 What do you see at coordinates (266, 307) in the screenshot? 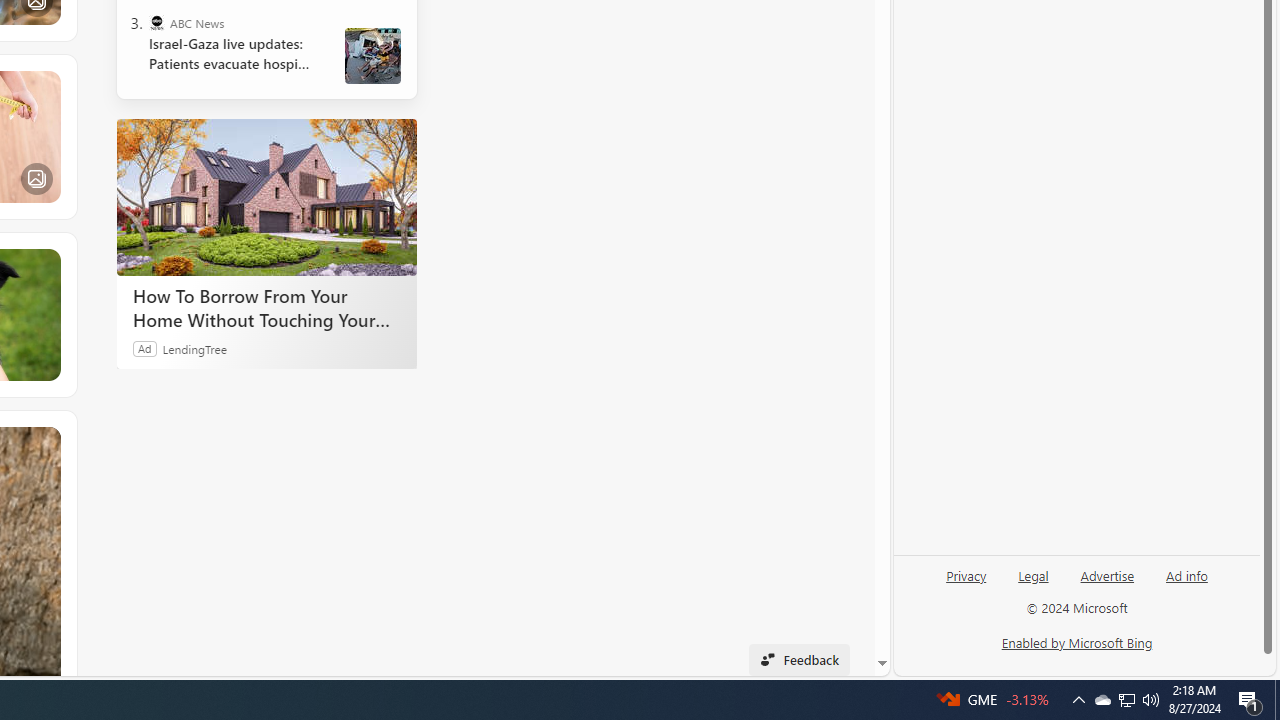
I see `How To Borrow From Your Home Without Touching Your Mortgage` at bounding box center [266, 307].